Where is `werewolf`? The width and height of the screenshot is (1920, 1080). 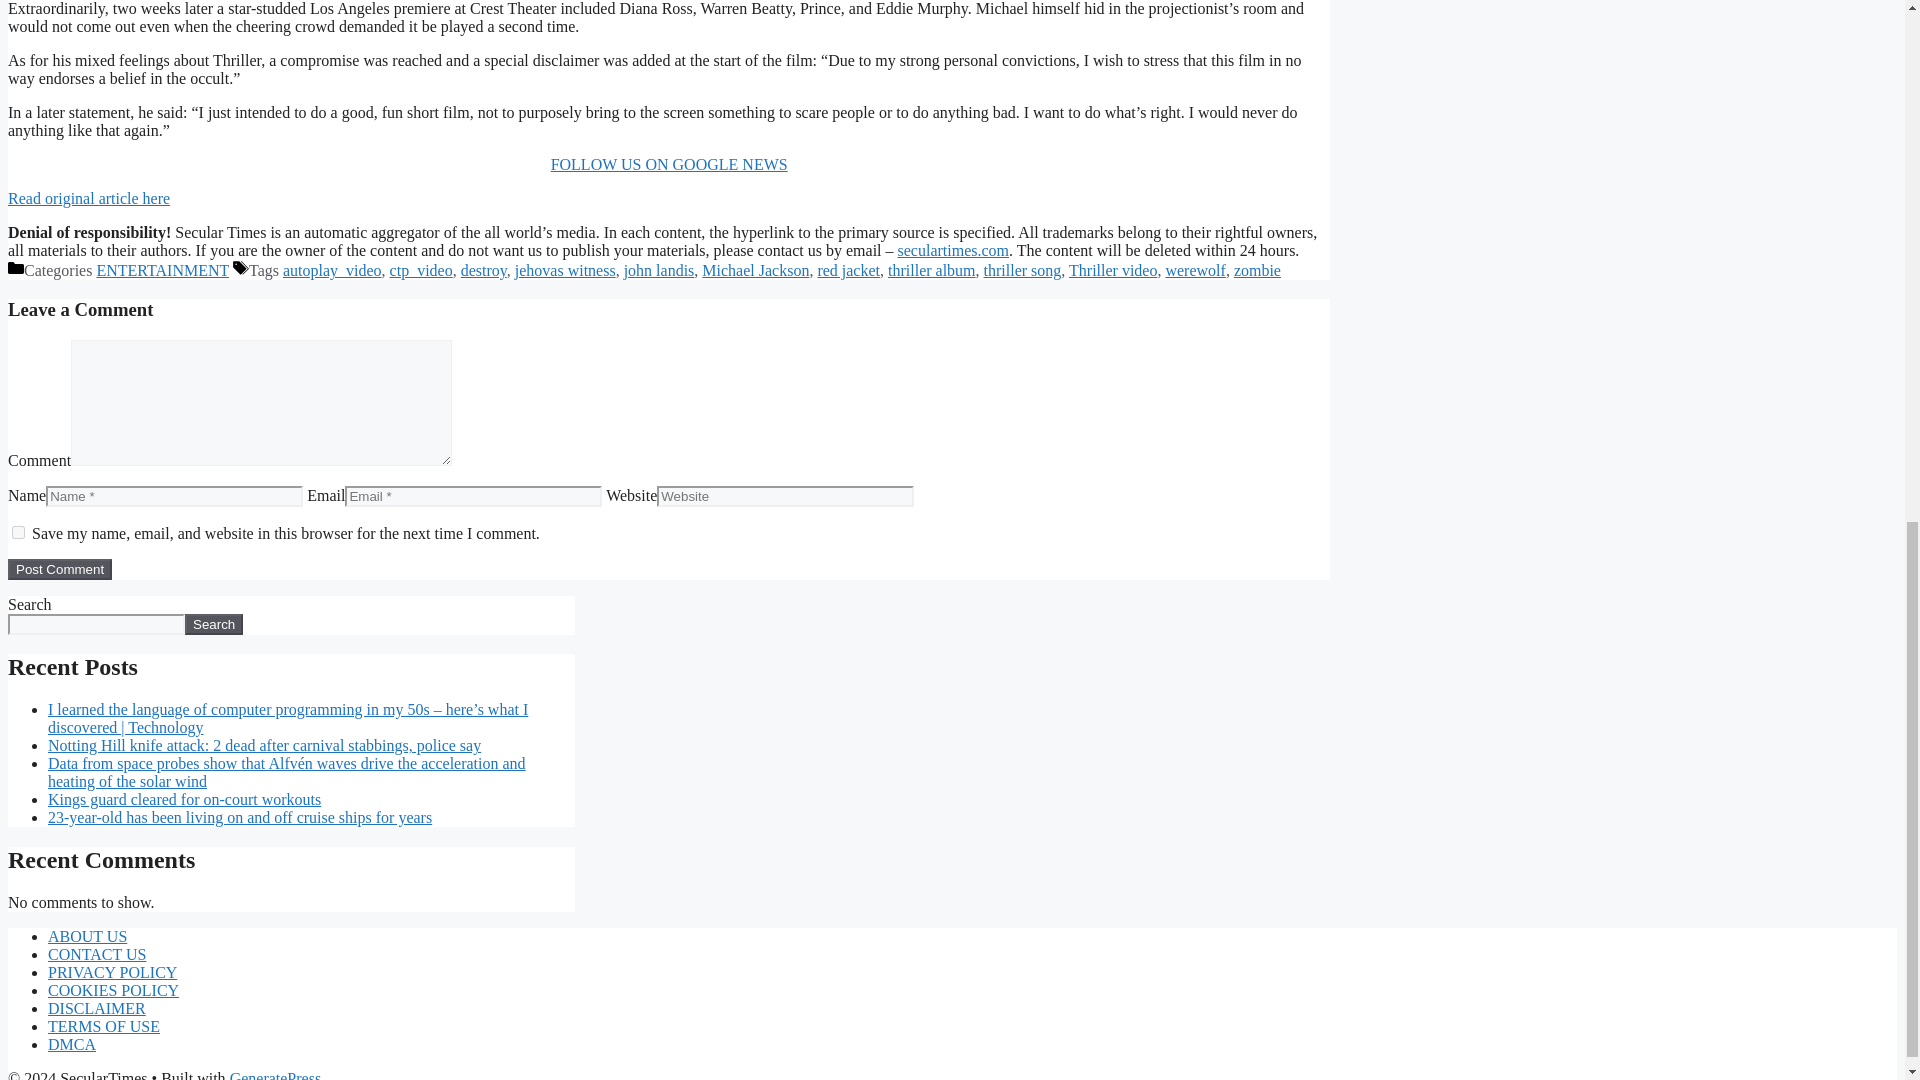 werewolf is located at coordinates (1194, 270).